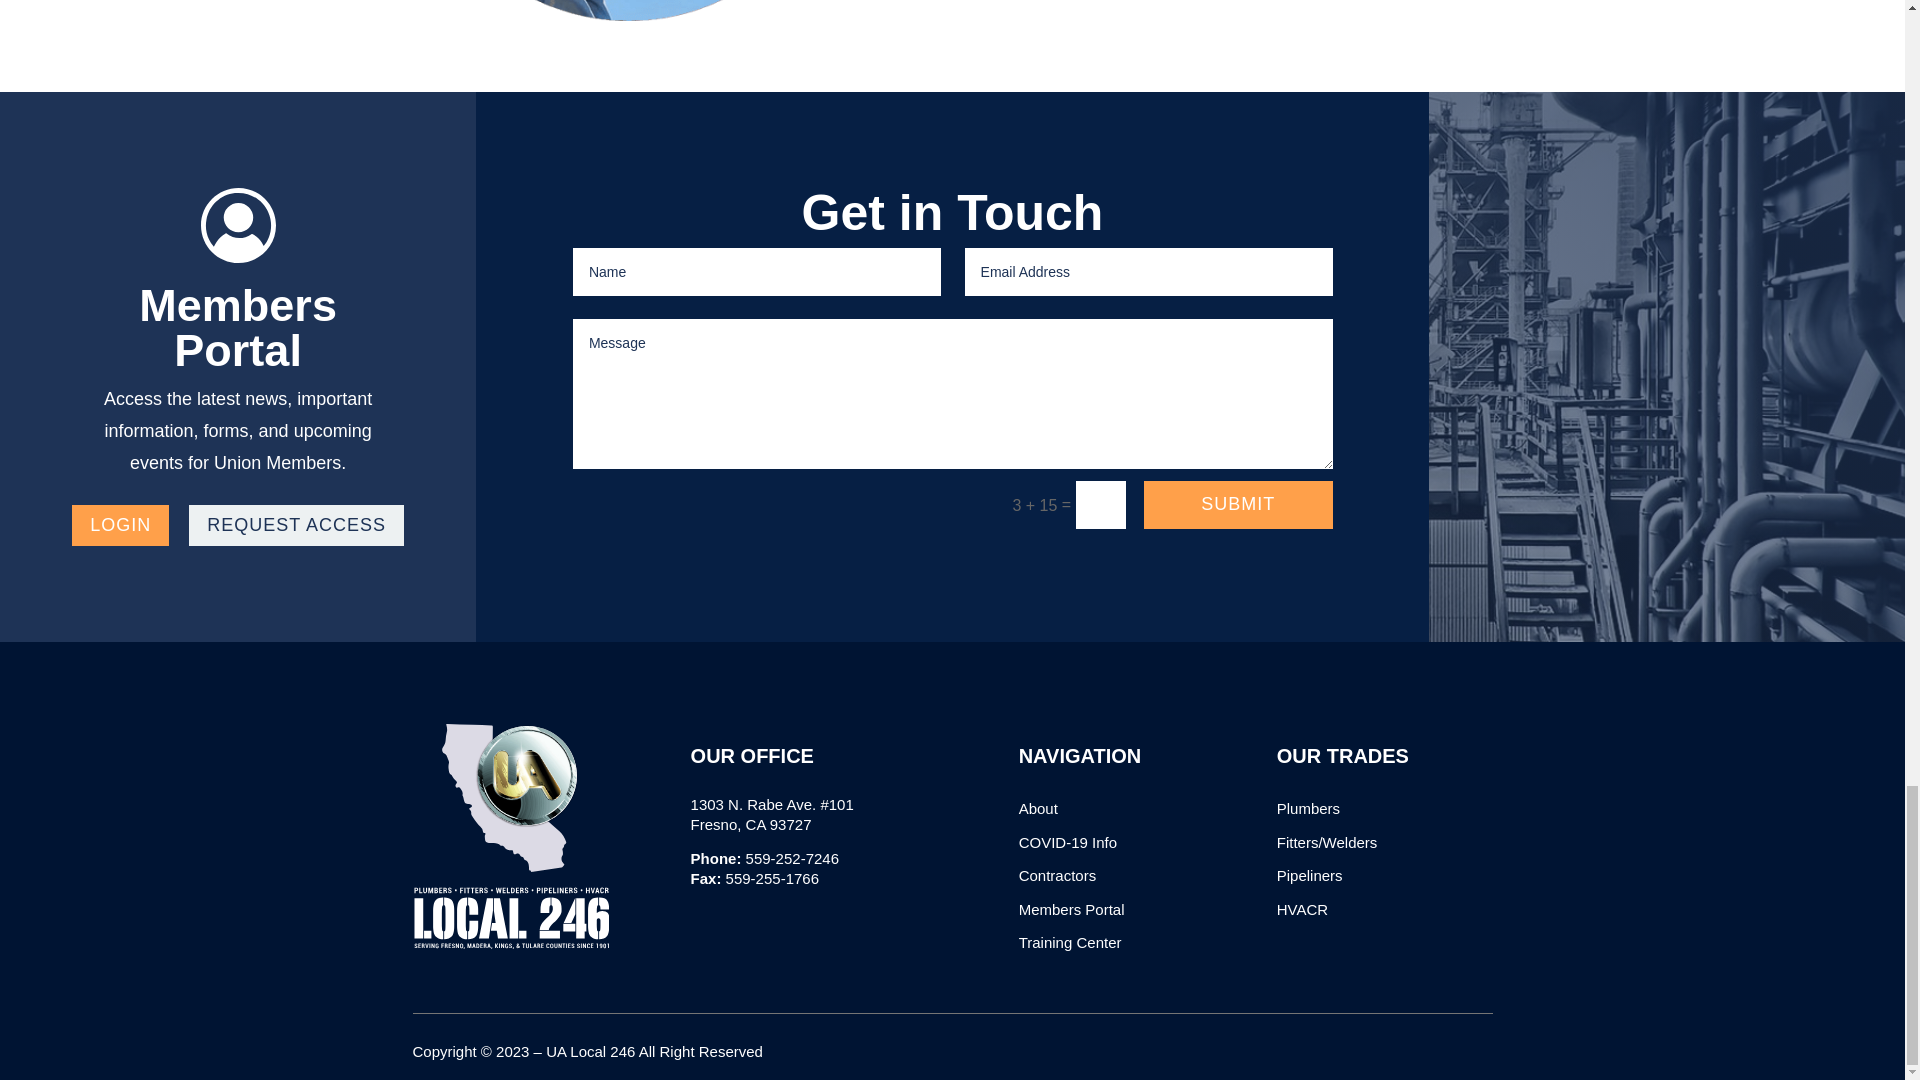  I want to click on UA Local 246 - Contractor, so click(628, 10).